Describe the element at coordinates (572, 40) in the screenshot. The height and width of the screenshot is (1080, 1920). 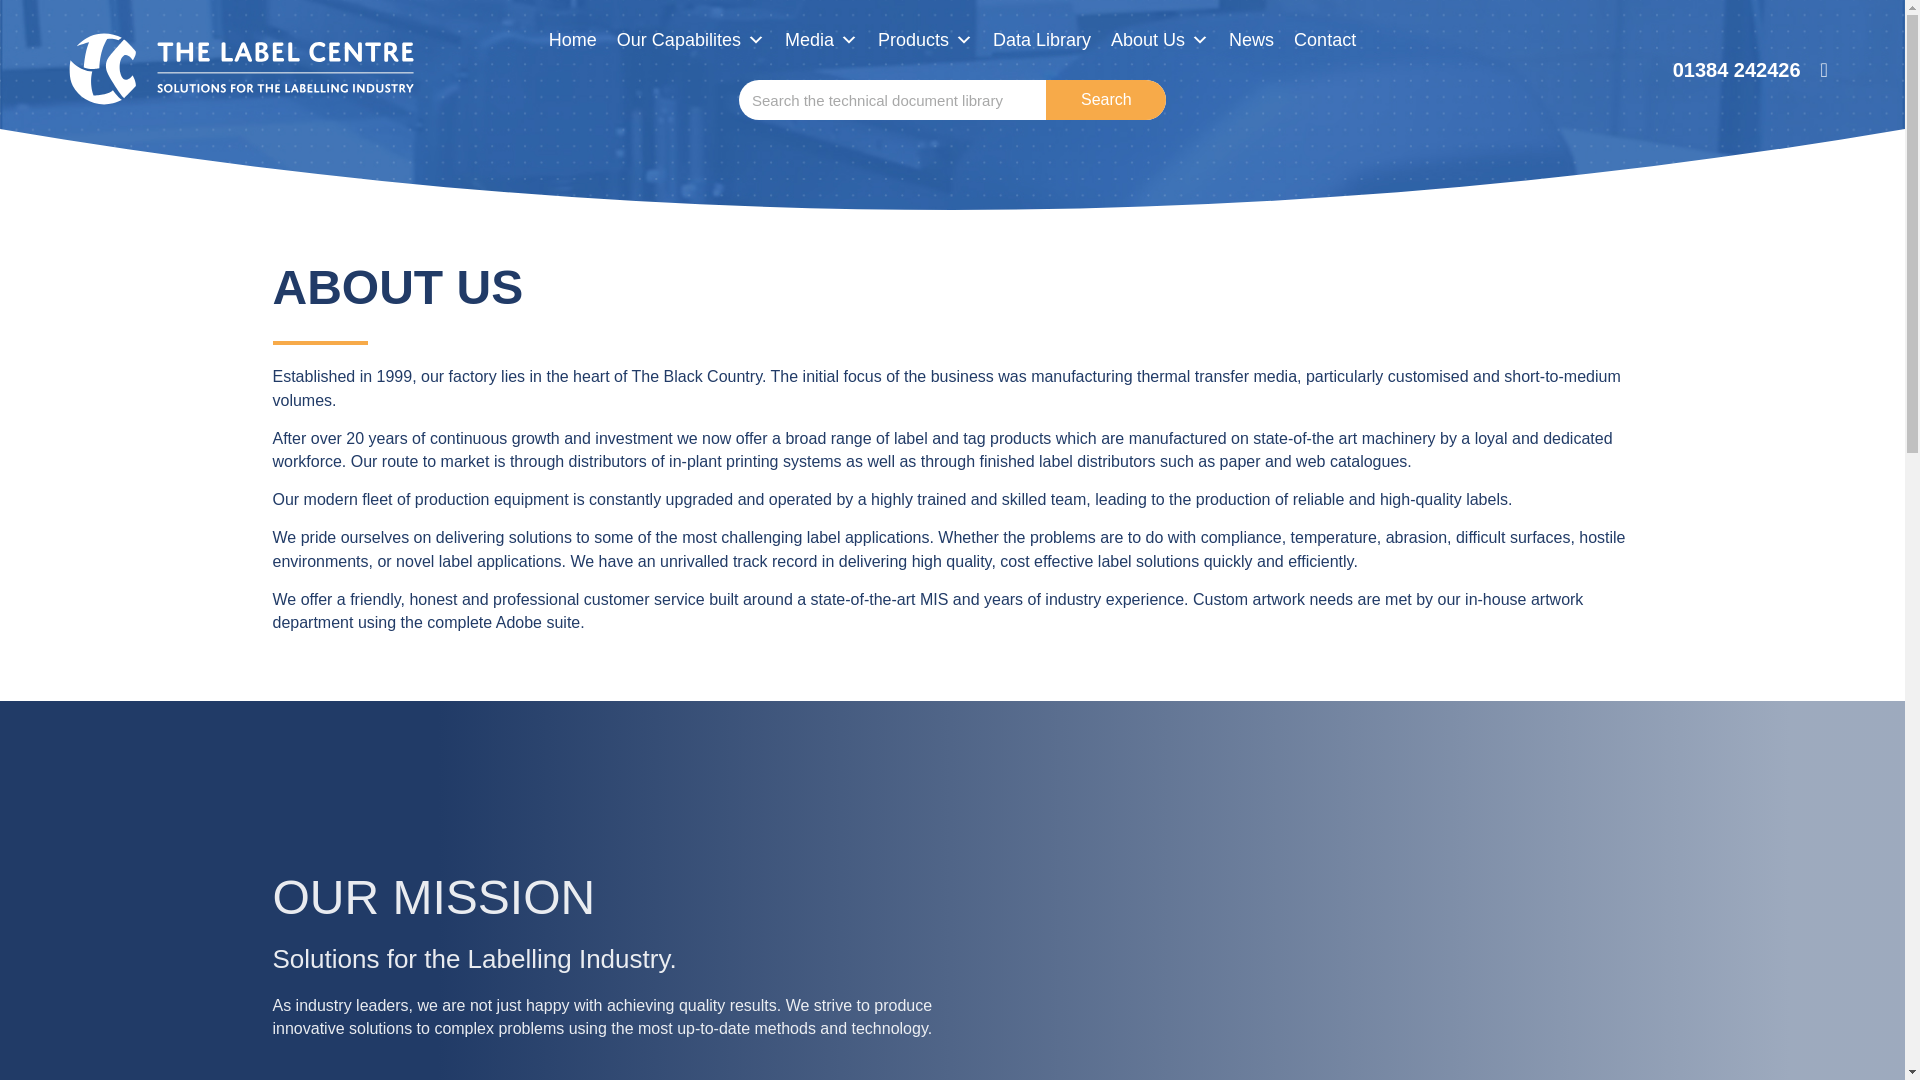
I see `Home` at that location.